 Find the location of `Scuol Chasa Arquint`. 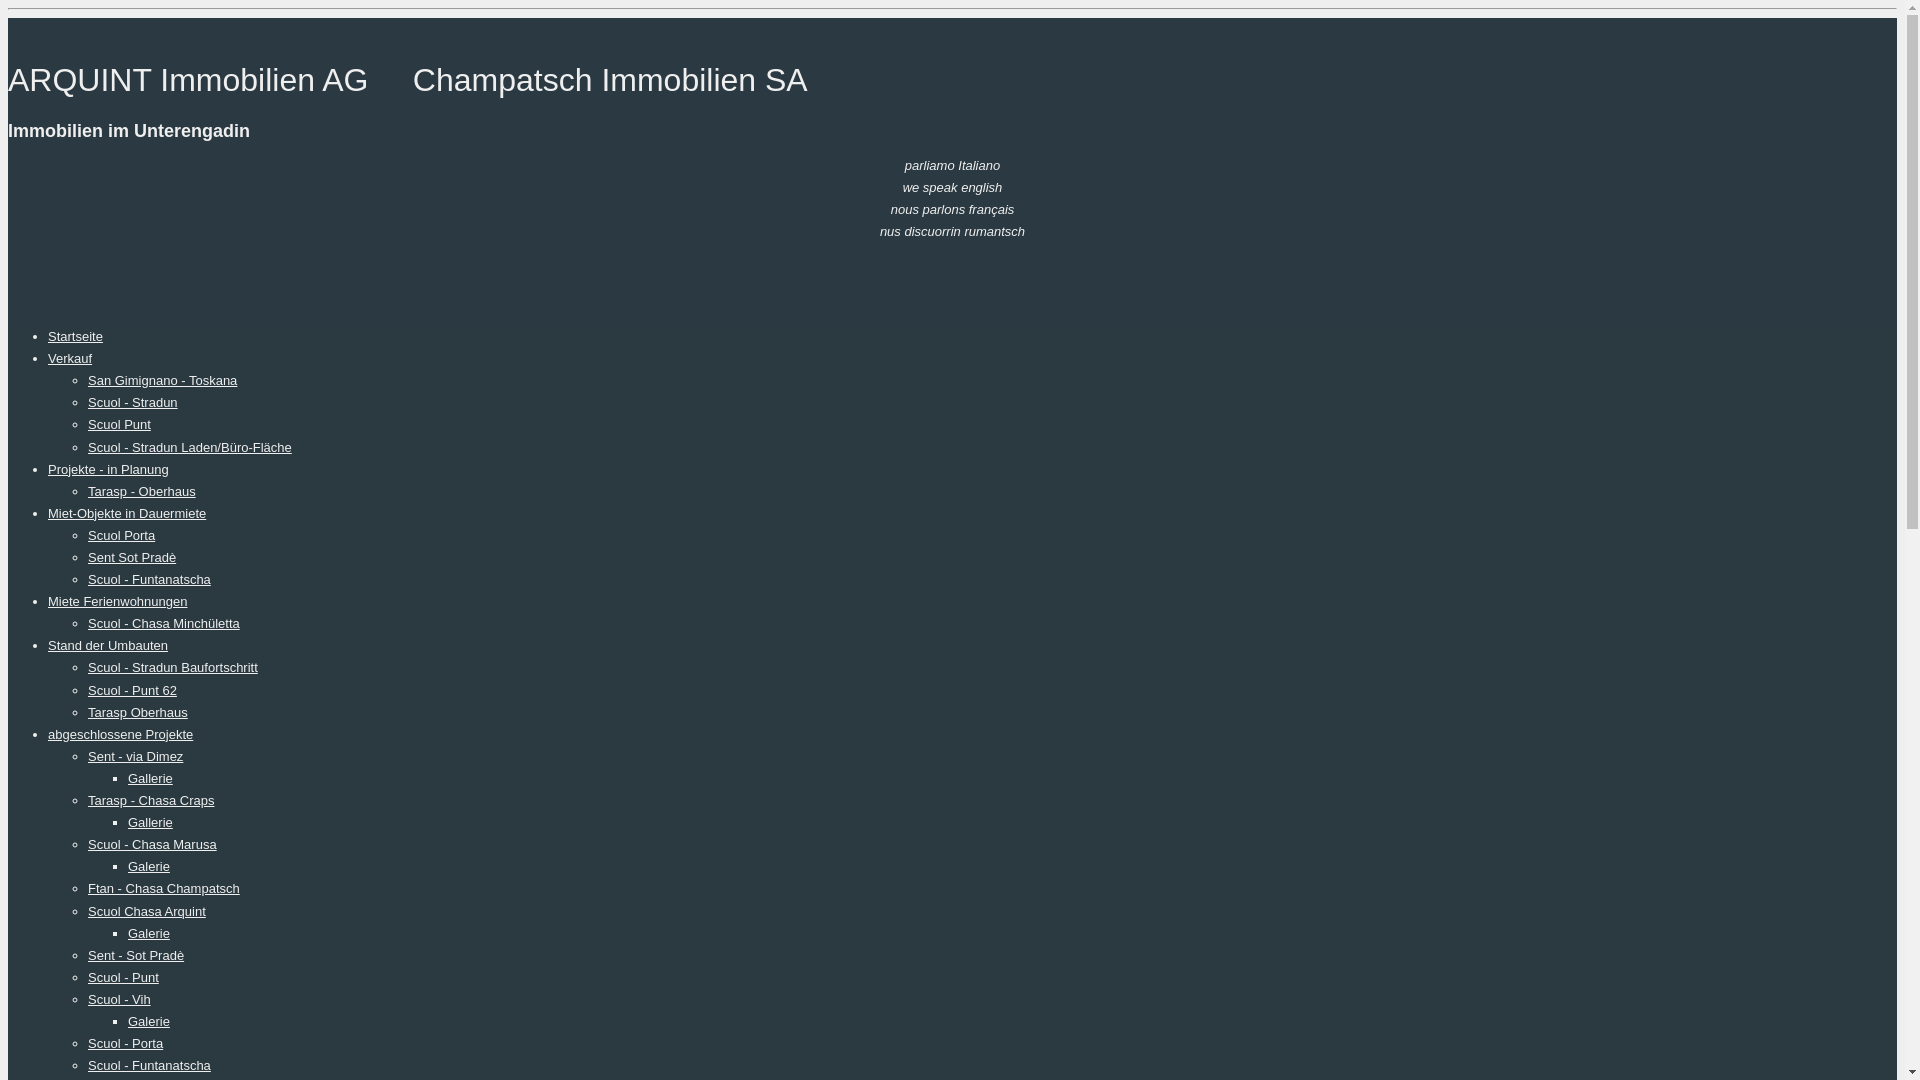

Scuol Chasa Arquint is located at coordinates (147, 912).